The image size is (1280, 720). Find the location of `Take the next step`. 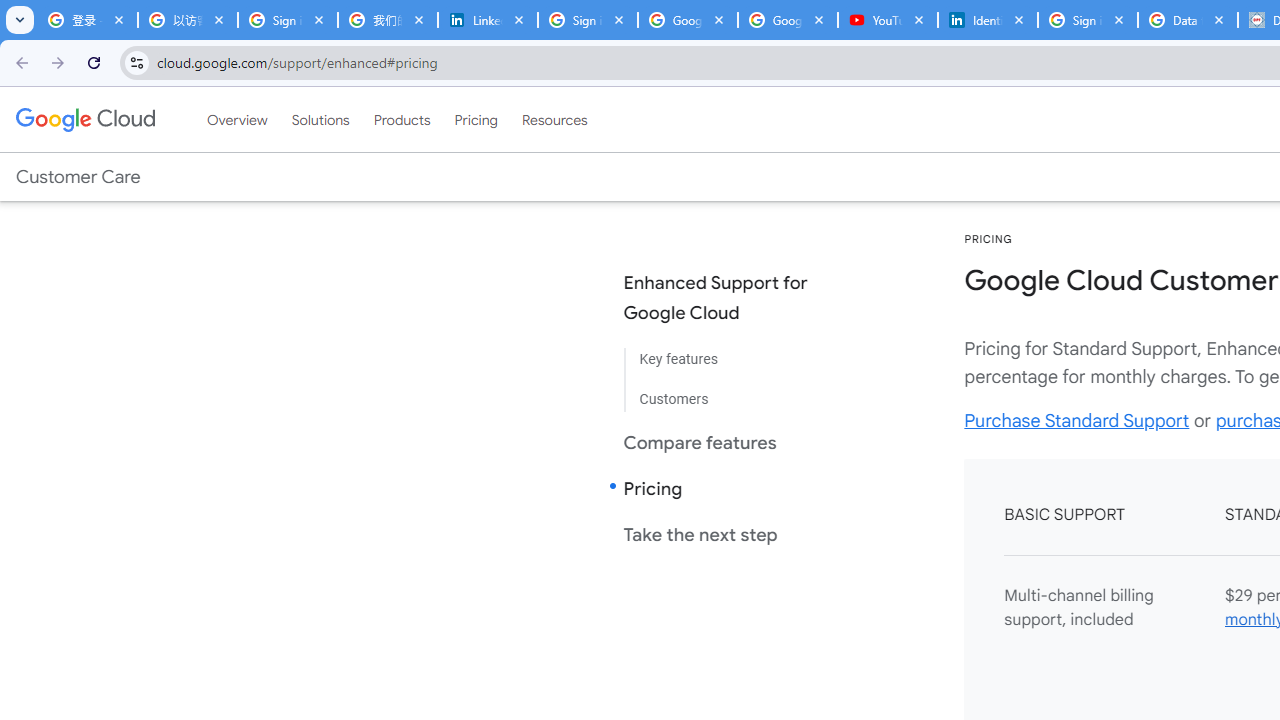

Take the next step is located at coordinates (732, 534).